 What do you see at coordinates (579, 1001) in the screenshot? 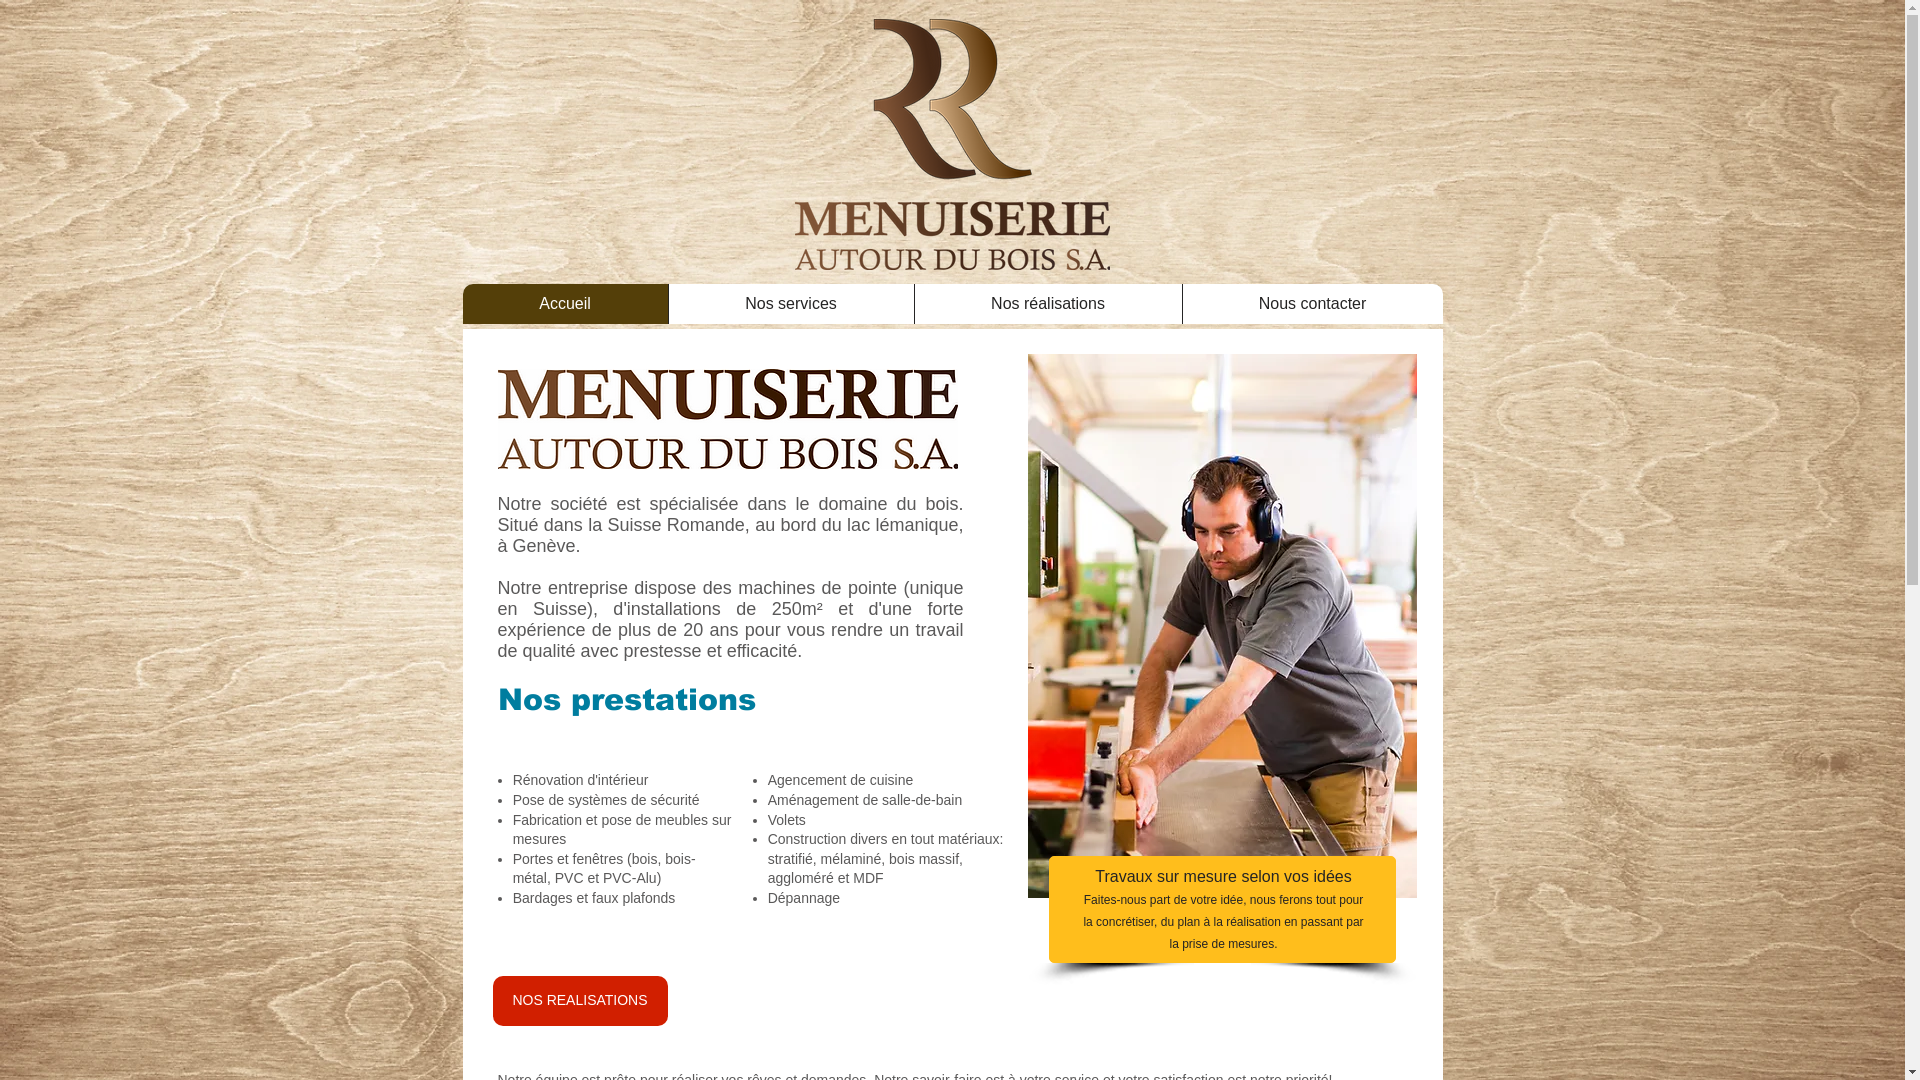
I see `NOS REALISATIONS` at bounding box center [579, 1001].